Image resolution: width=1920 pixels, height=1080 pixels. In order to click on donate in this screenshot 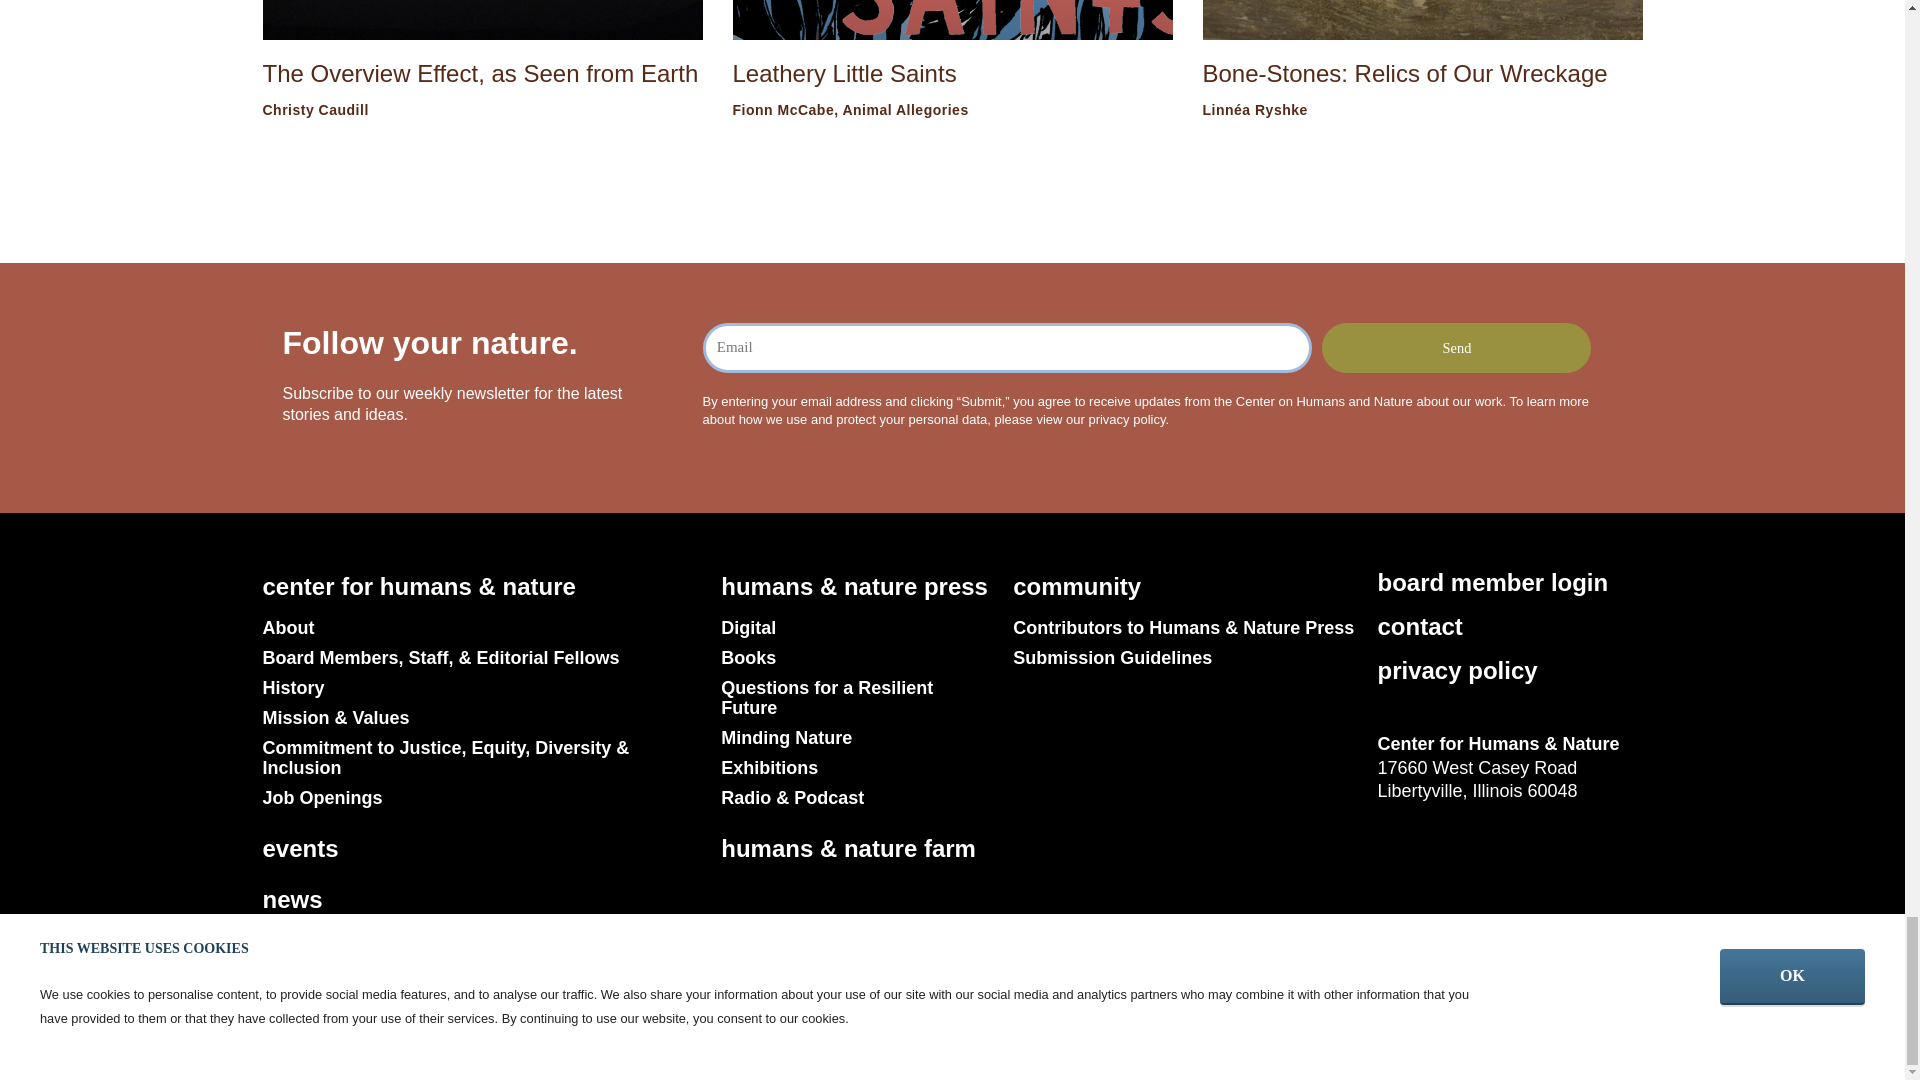, I will do `click(301, 946)`.